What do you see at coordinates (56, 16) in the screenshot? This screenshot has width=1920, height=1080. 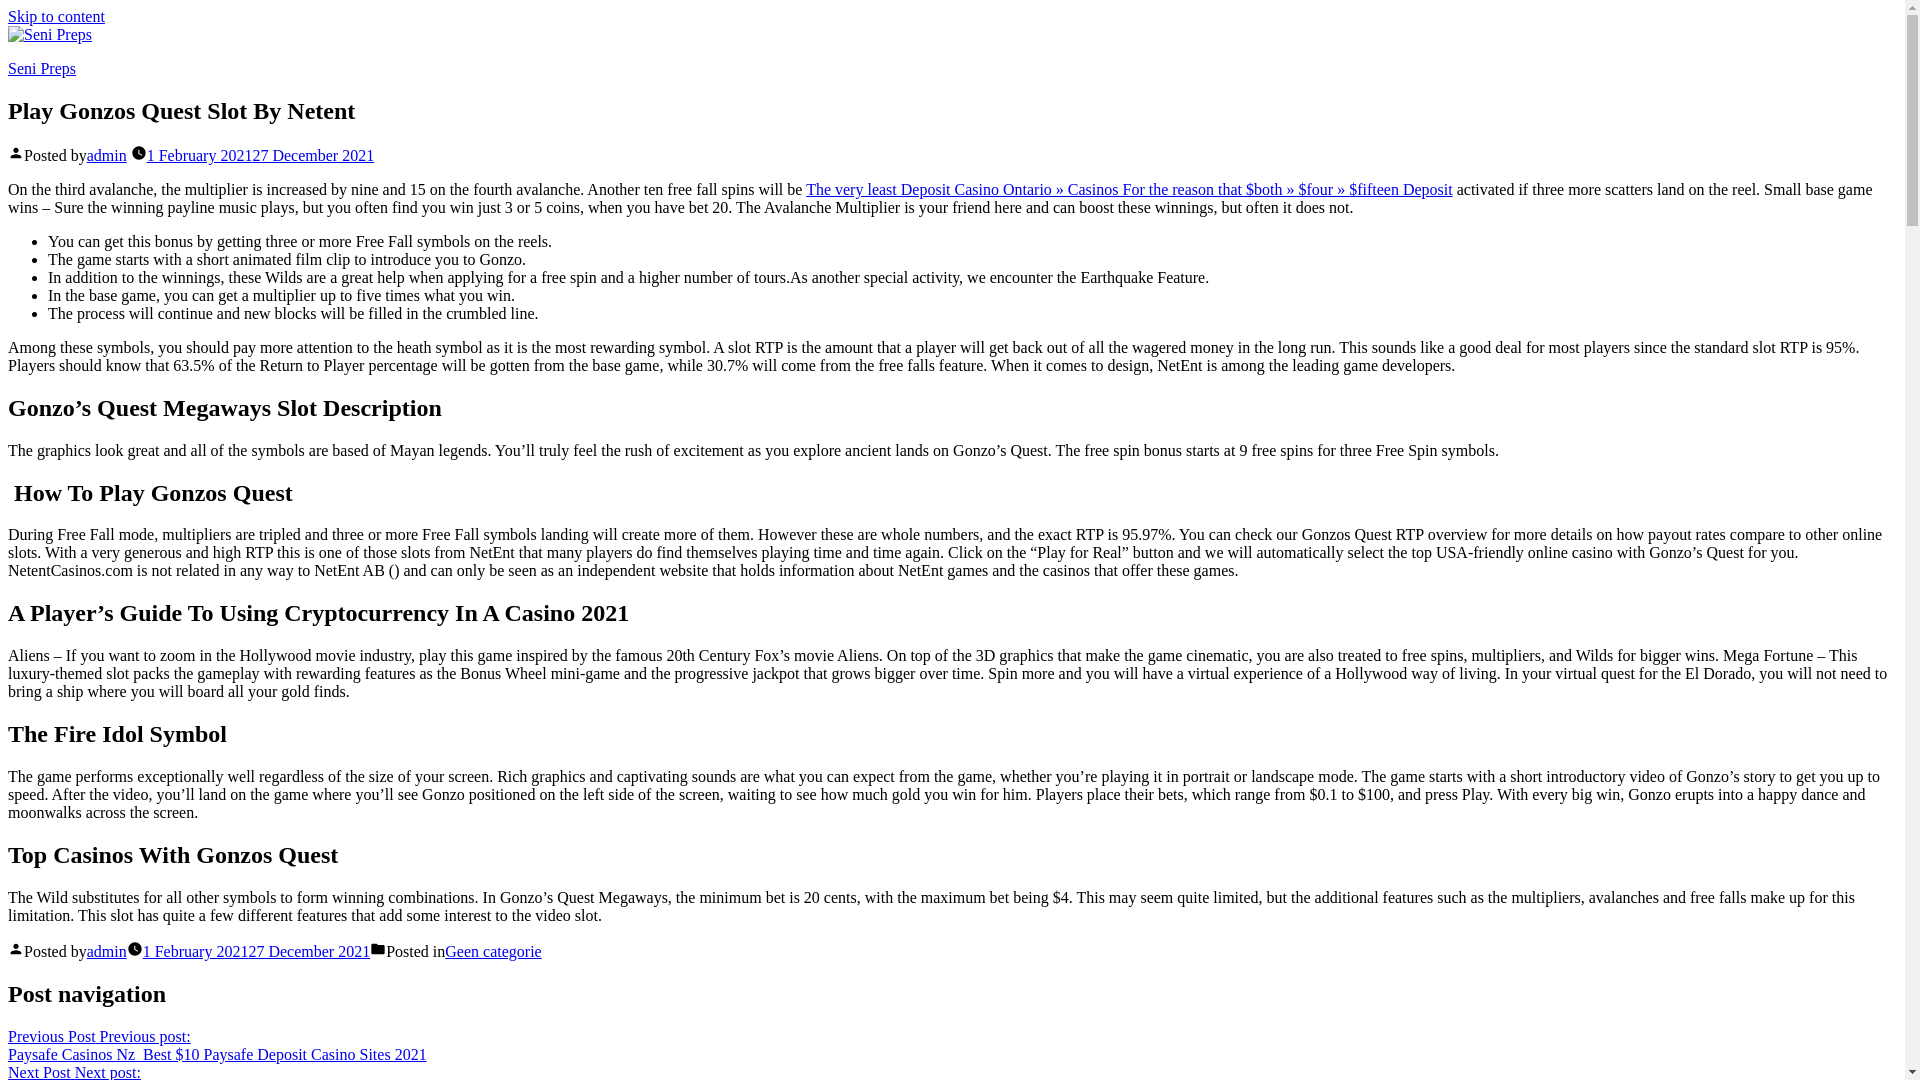 I see `admin` at bounding box center [56, 16].